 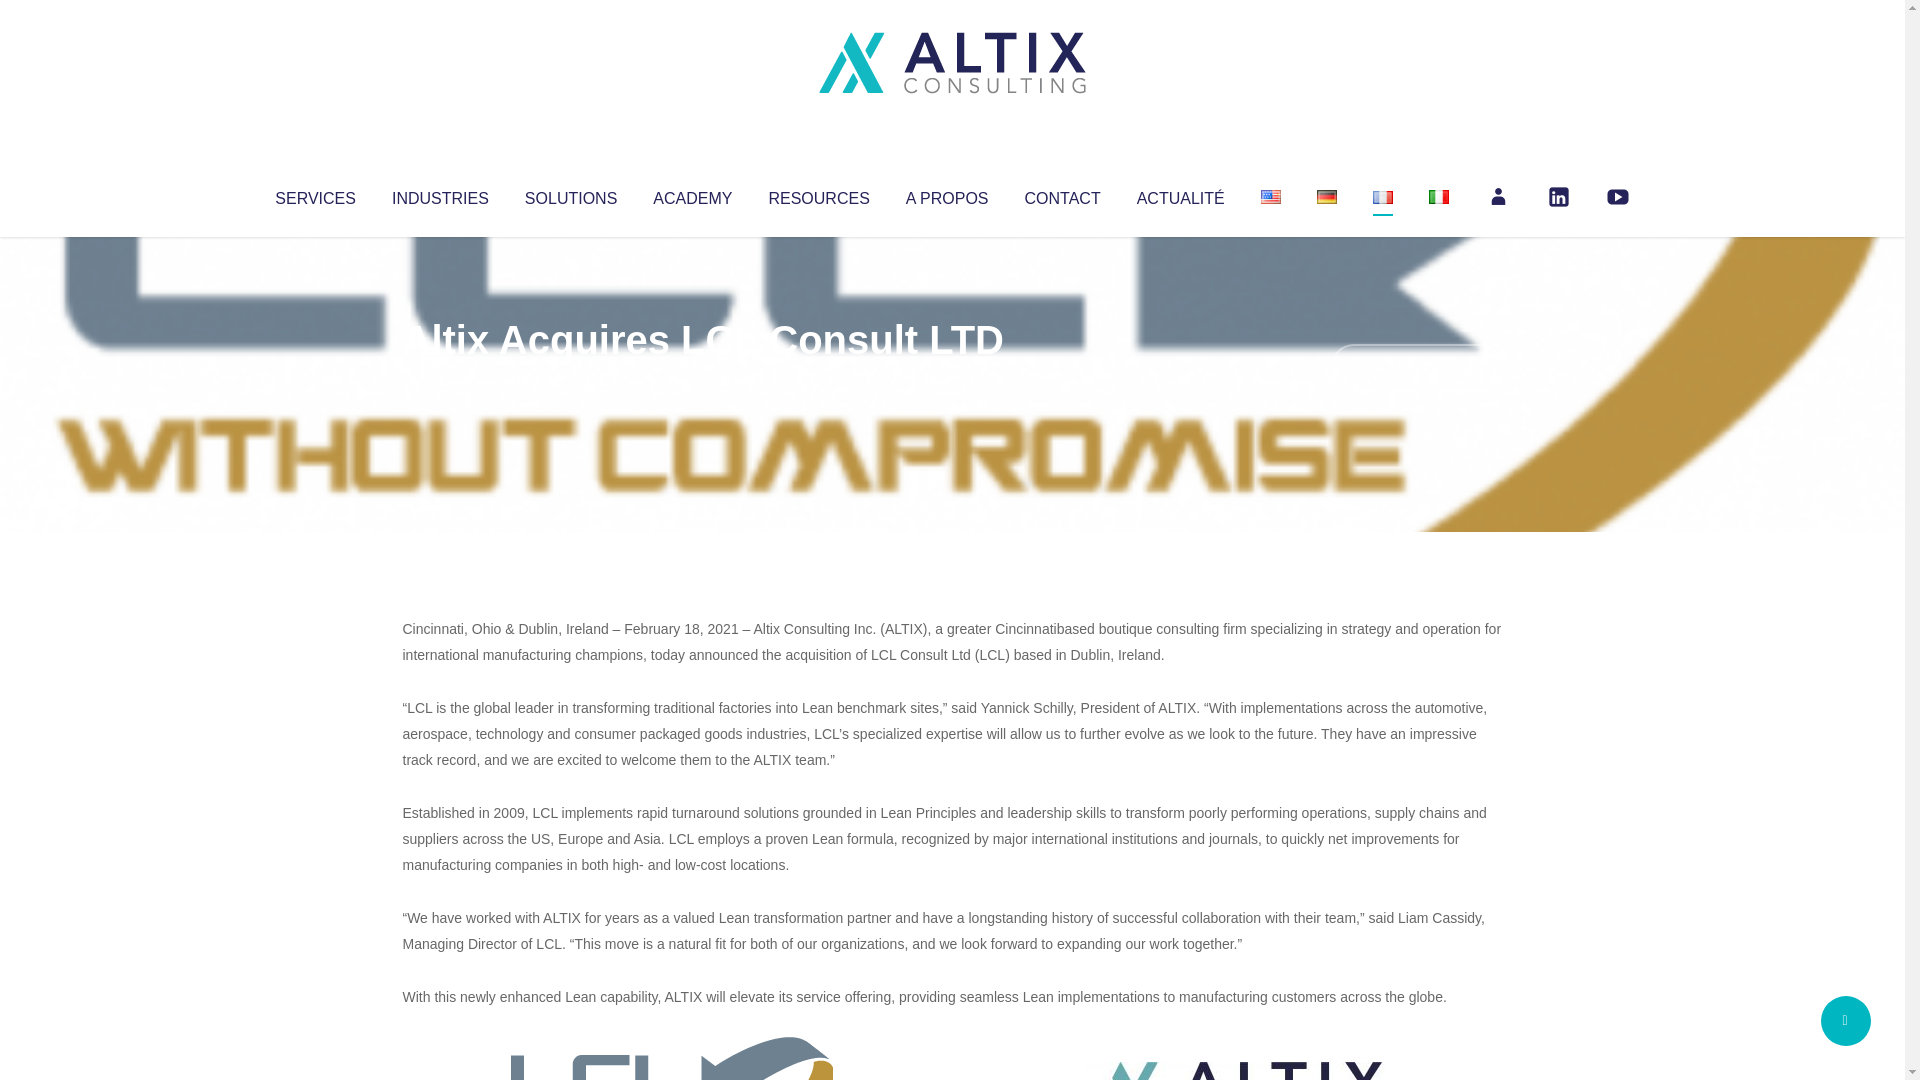 What do you see at coordinates (818, 194) in the screenshot?
I see `RESOURCES` at bounding box center [818, 194].